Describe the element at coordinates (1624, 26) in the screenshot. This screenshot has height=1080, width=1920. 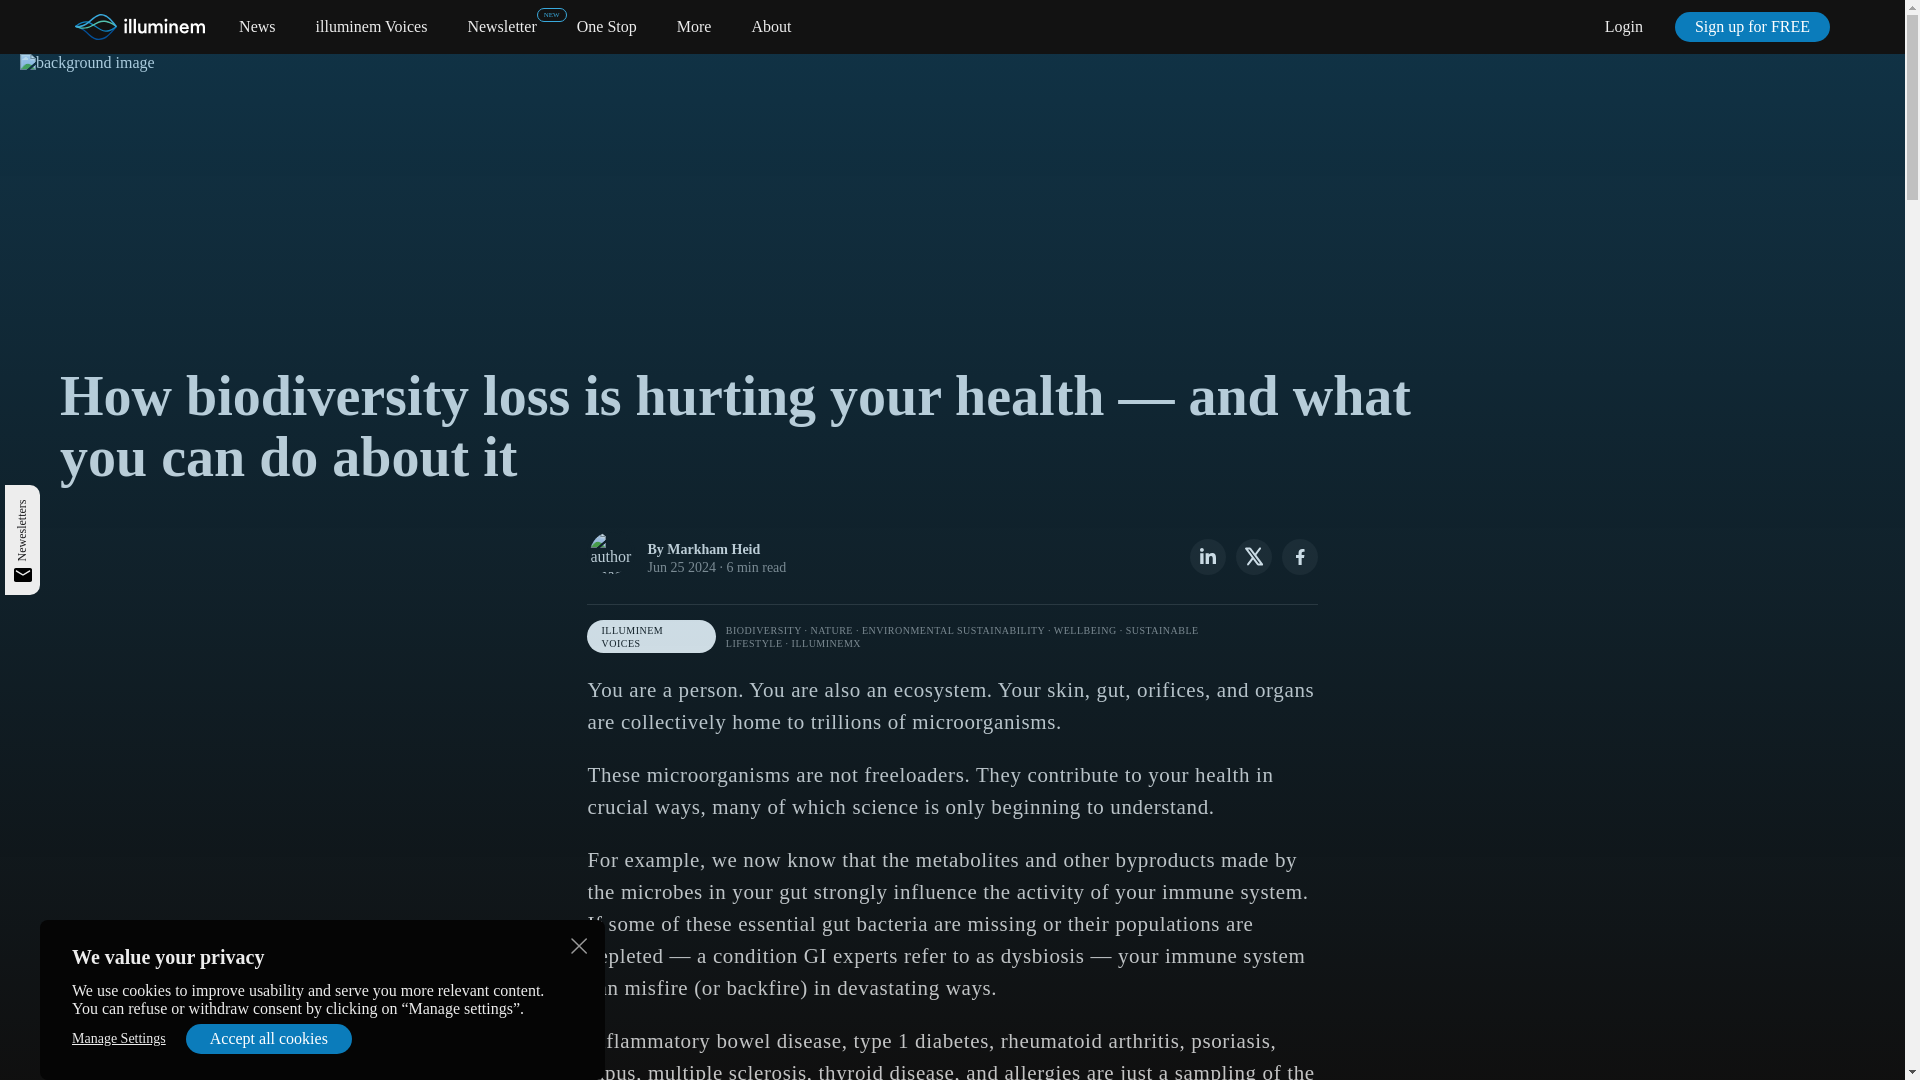
I see `Login` at that location.